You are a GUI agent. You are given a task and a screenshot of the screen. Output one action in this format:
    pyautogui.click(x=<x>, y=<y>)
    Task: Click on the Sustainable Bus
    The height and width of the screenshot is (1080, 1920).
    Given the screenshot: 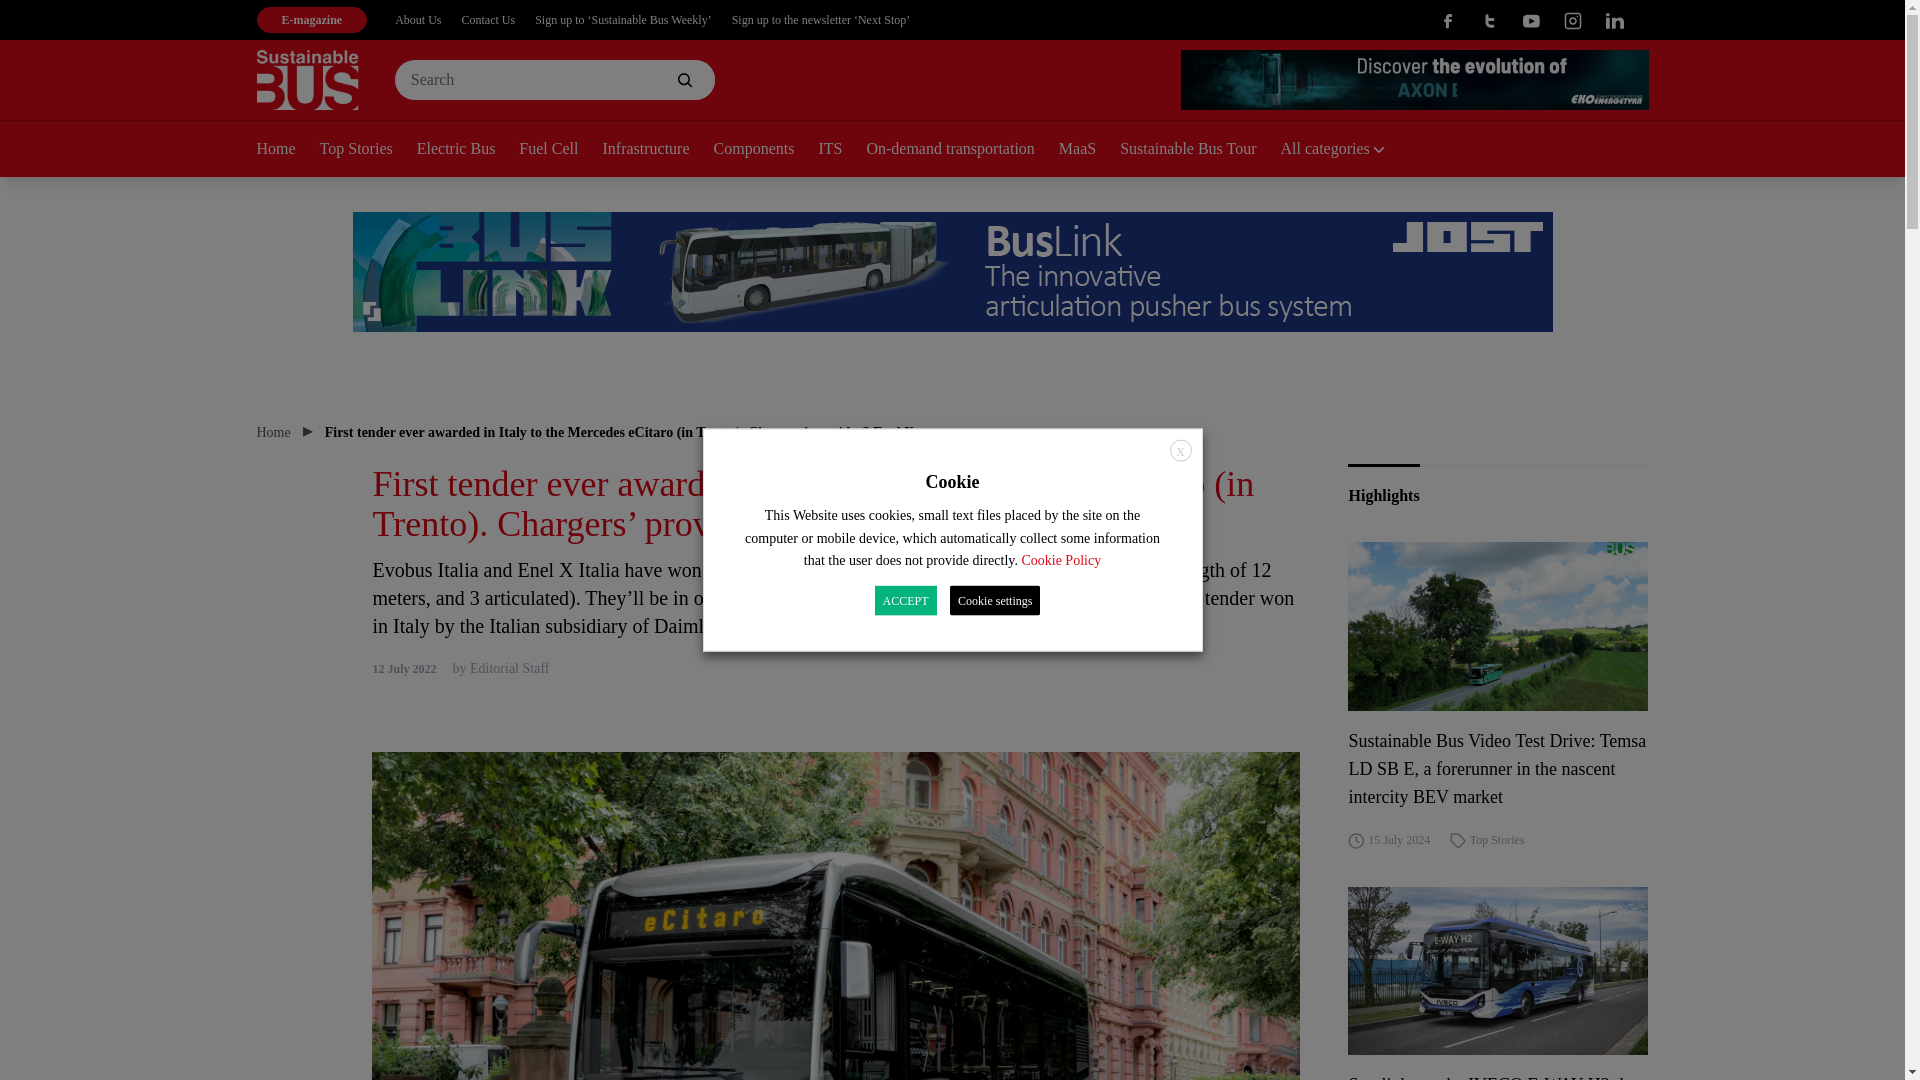 What is the action you would take?
    pyautogui.click(x=306, y=80)
    